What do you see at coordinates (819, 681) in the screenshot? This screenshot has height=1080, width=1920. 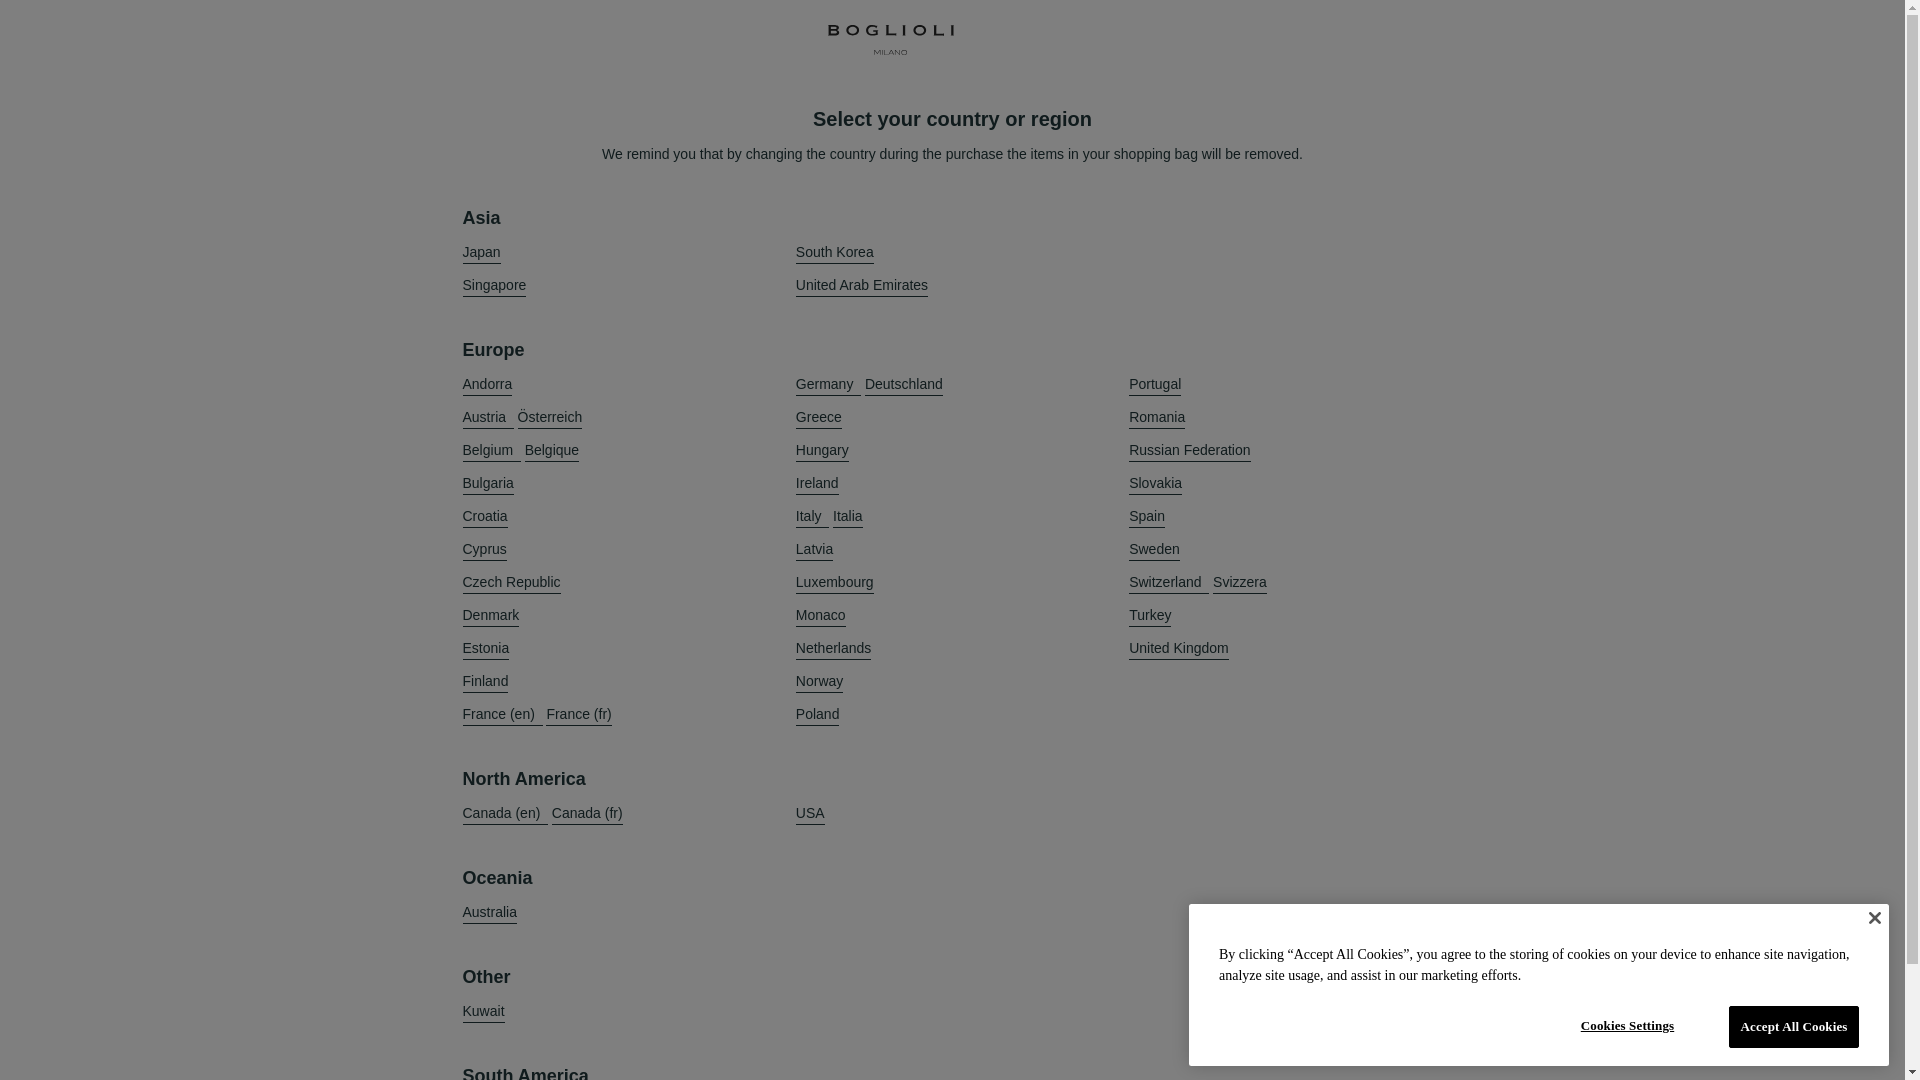 I see `Norway` at bounding box center [819, 681].